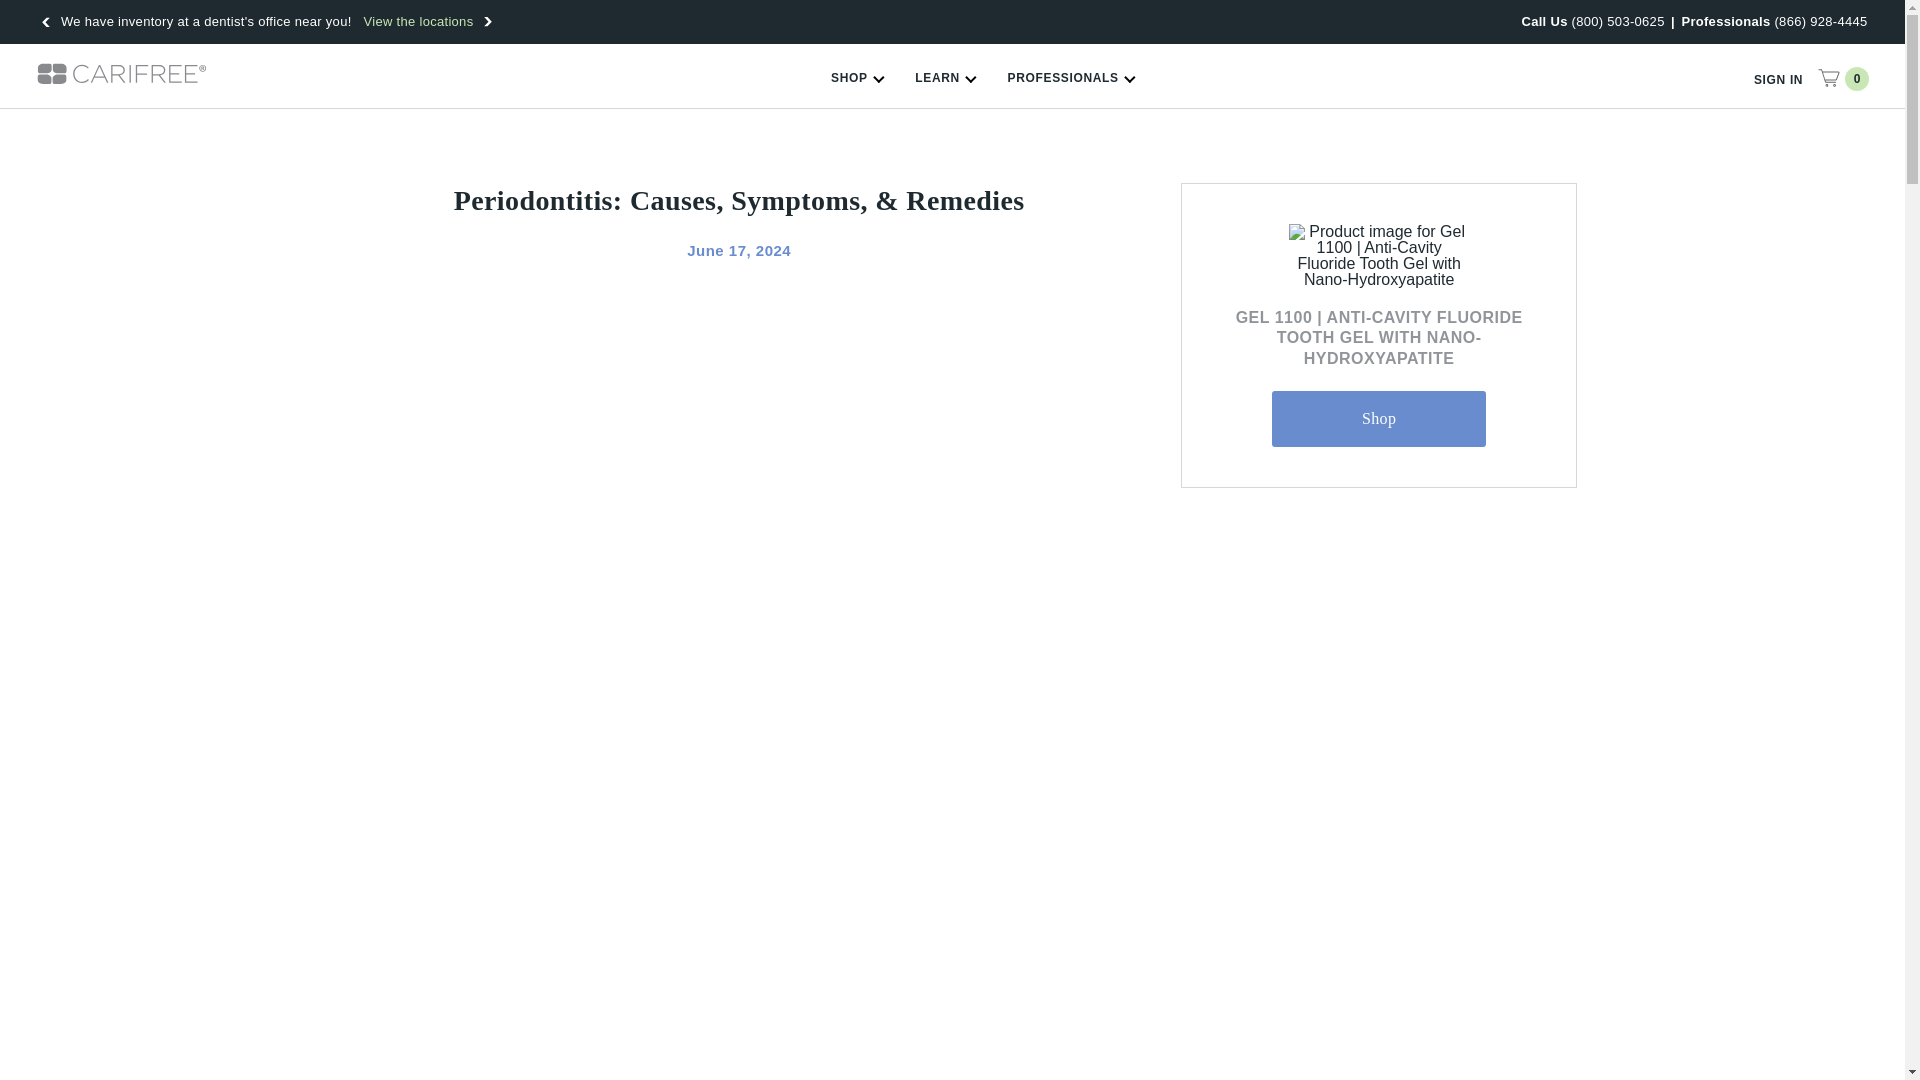  What do you see at coordinates (1842, 77) in the screenshot?
I see `View your shopping cart` at bounding box center [1842, 77].